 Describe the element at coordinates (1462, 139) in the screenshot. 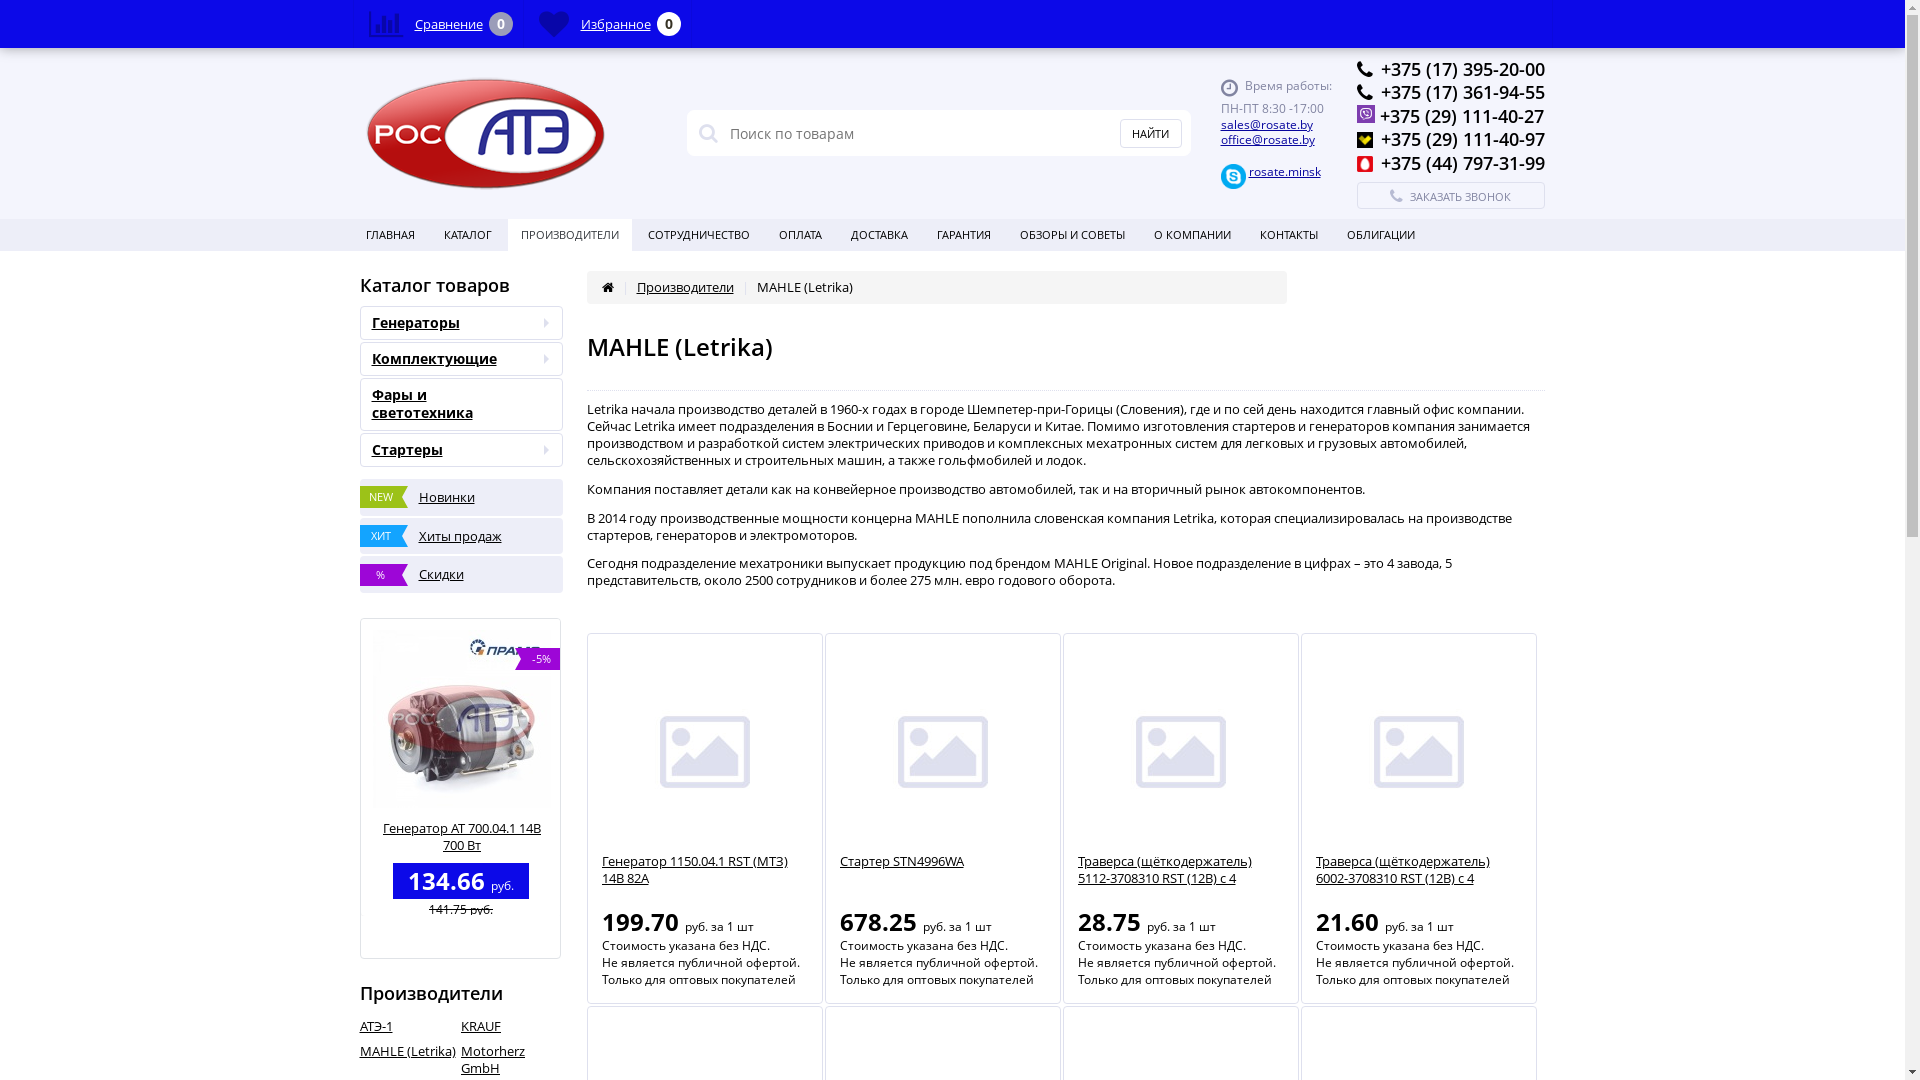

I see `+375 (29) 111-40-97` at that location.